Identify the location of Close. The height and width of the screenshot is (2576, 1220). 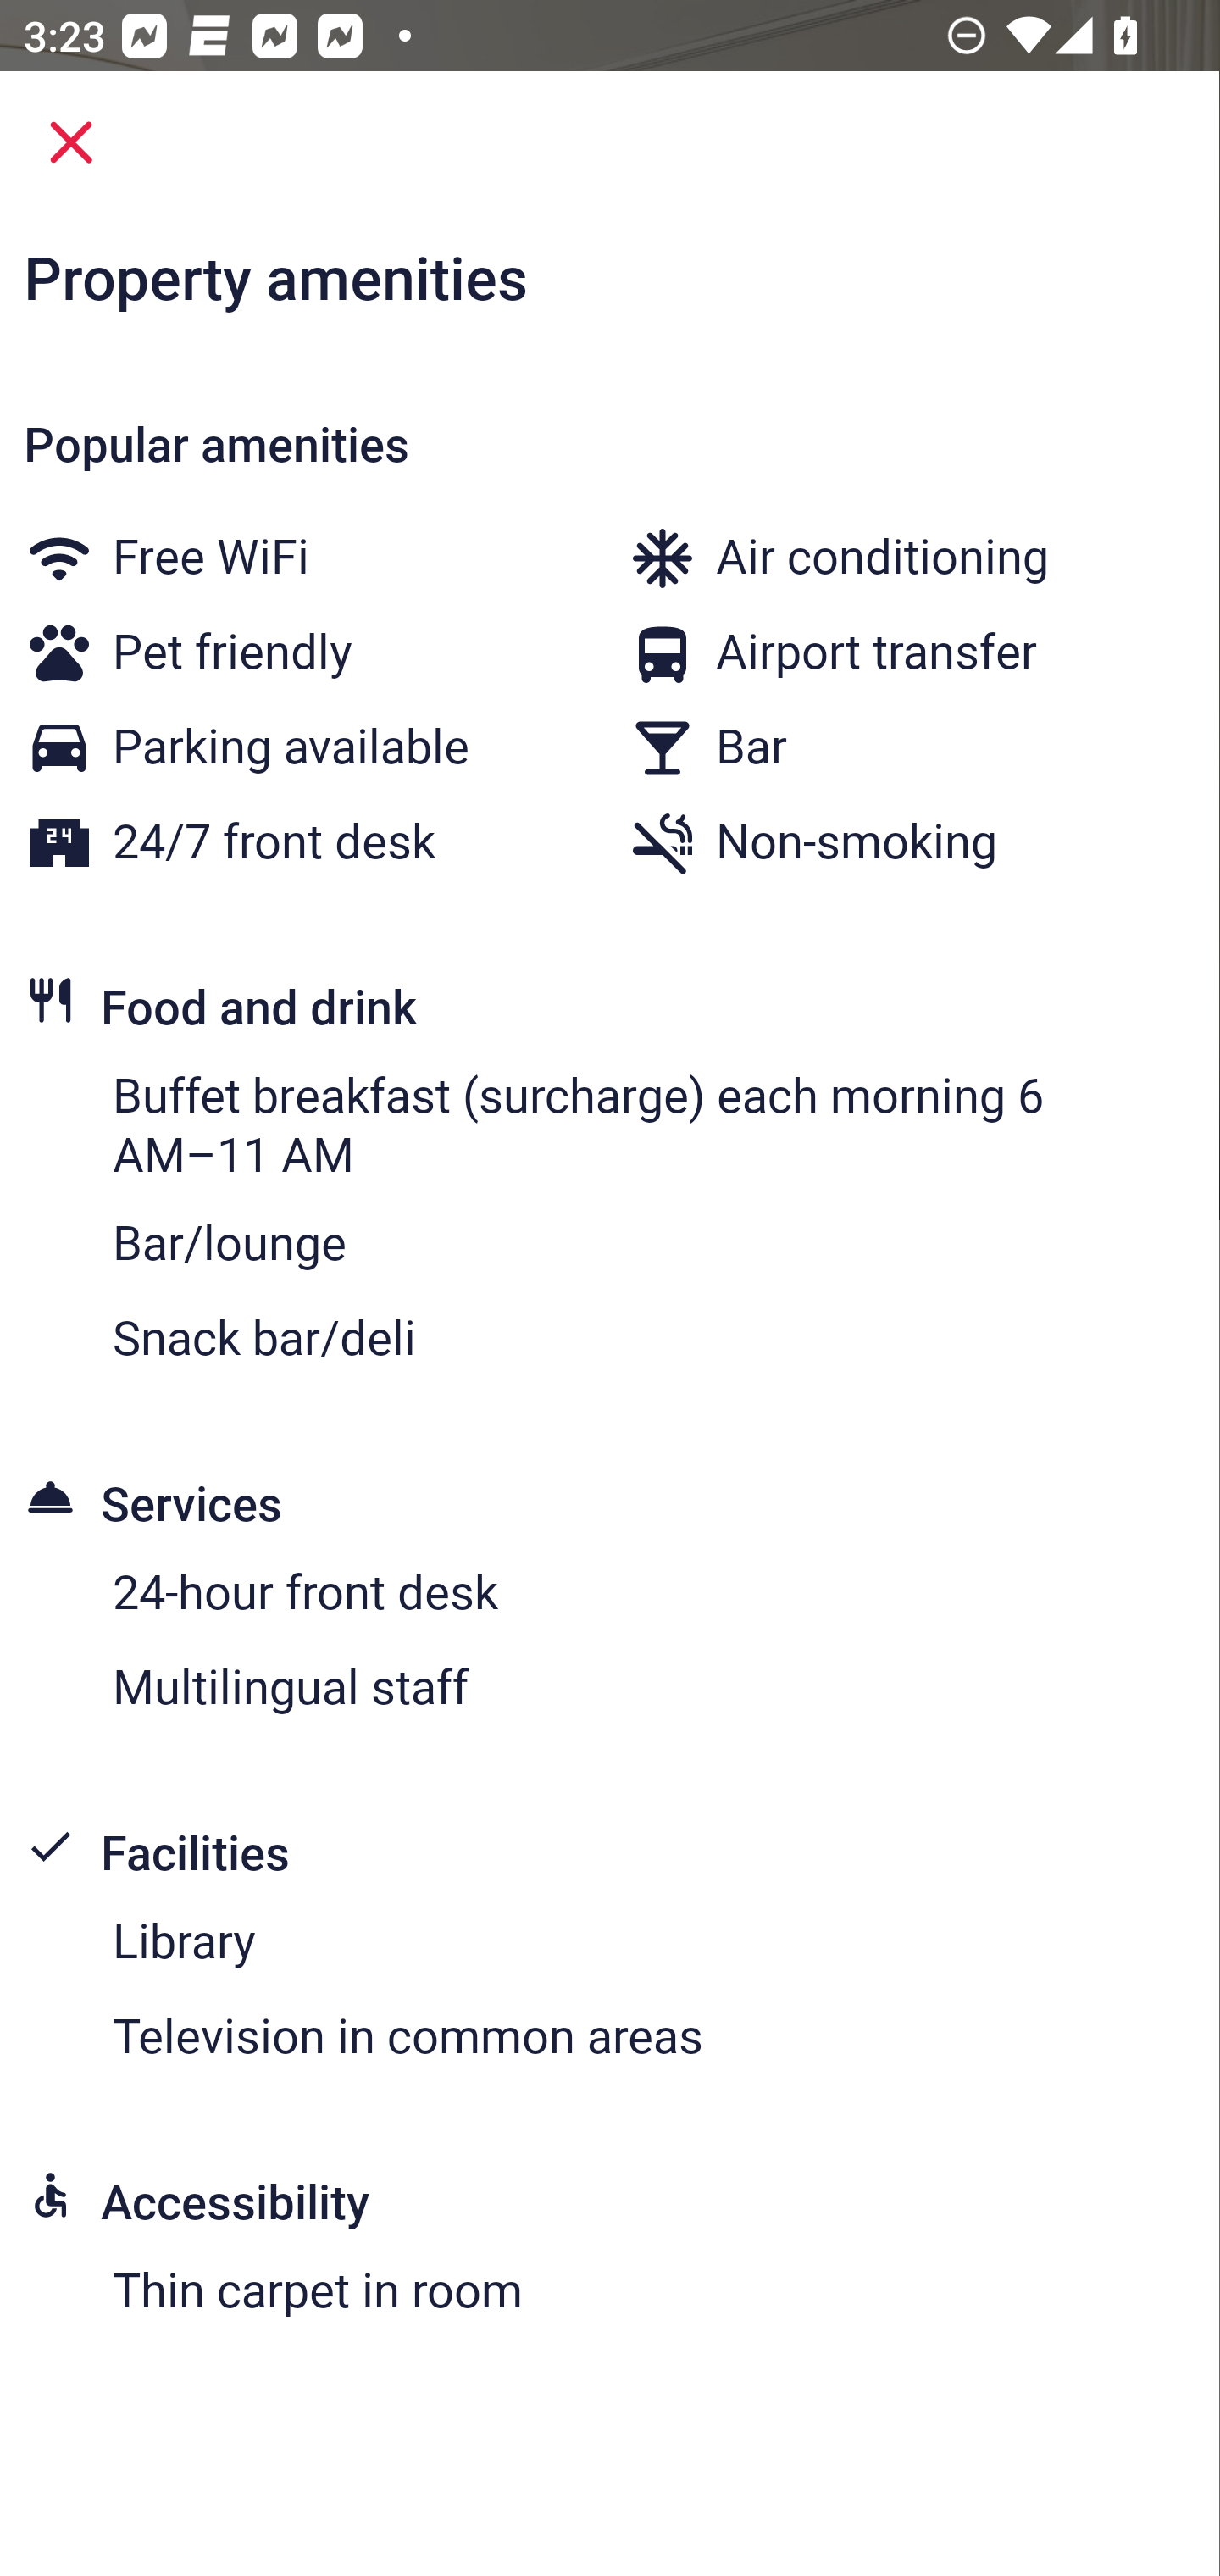
(71, 142).